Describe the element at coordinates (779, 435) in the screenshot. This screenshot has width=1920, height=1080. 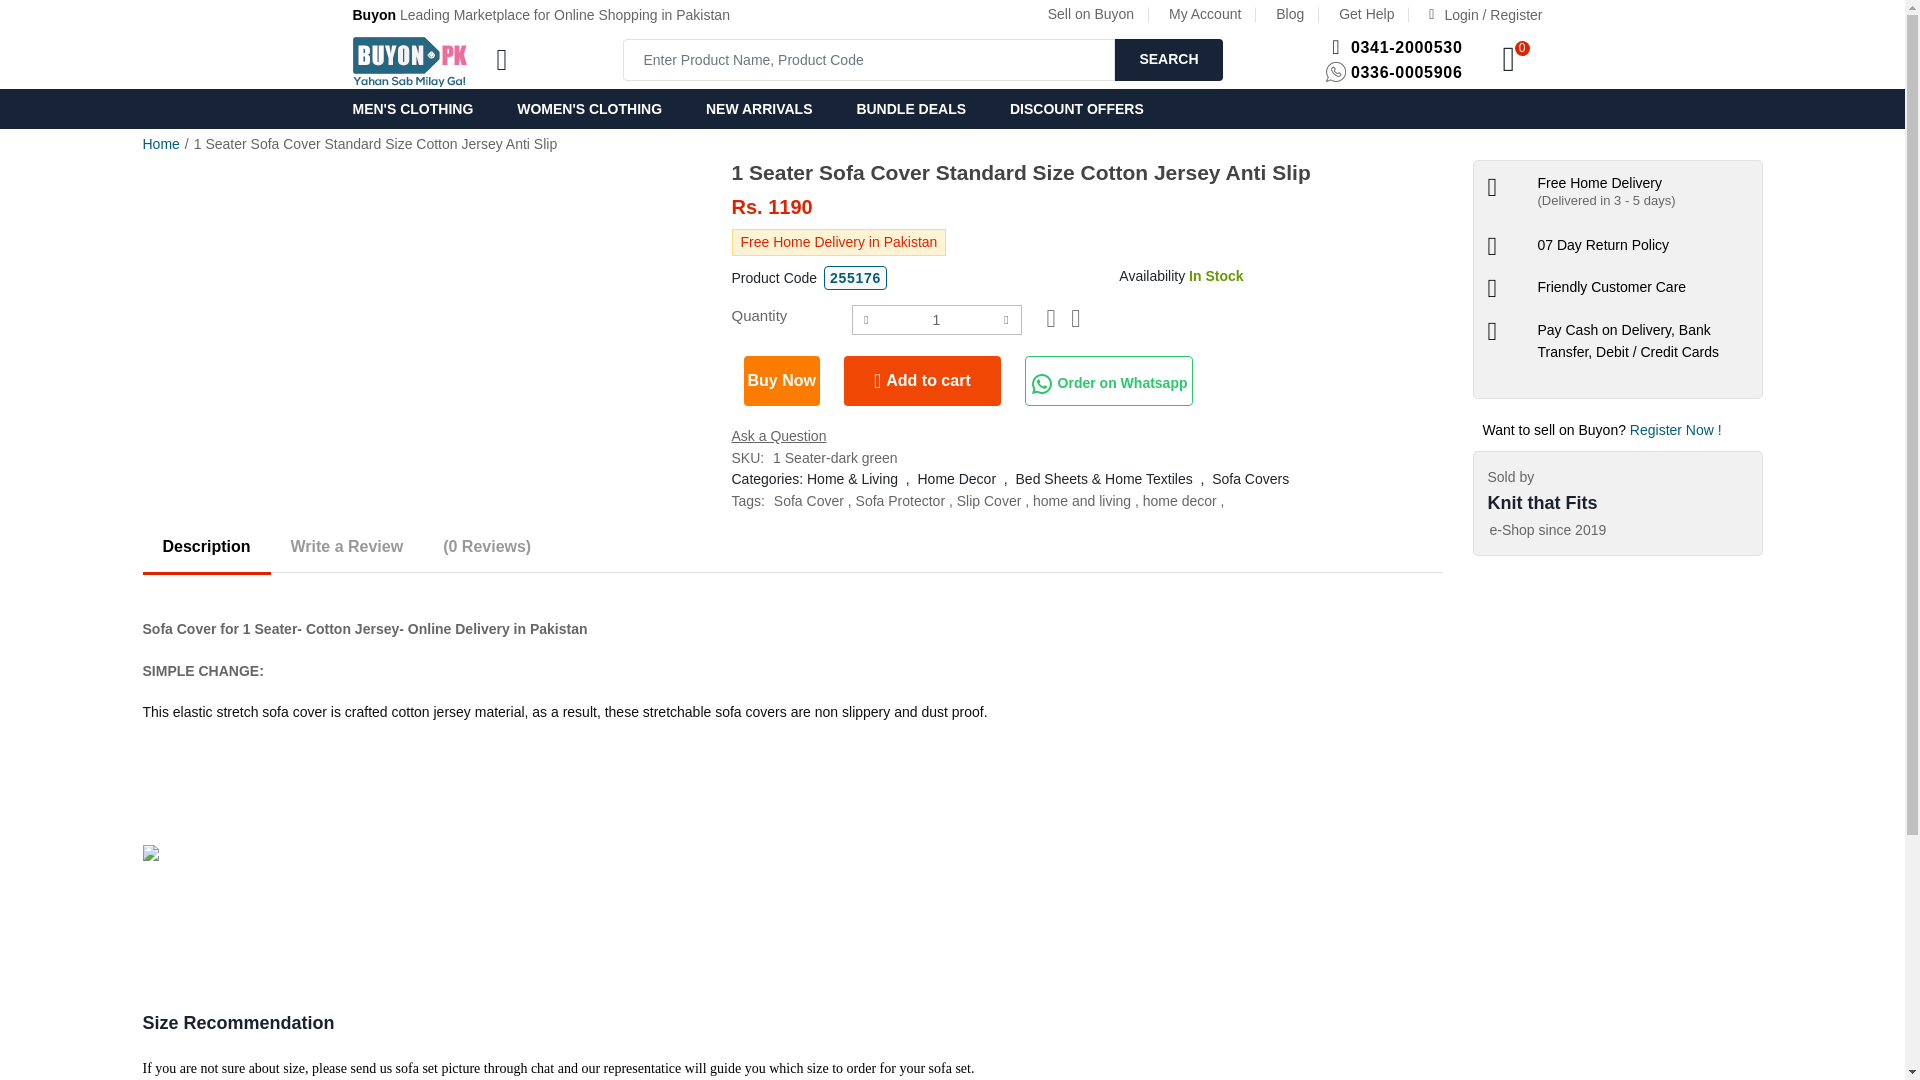
I see `Ask a Question` at that location.